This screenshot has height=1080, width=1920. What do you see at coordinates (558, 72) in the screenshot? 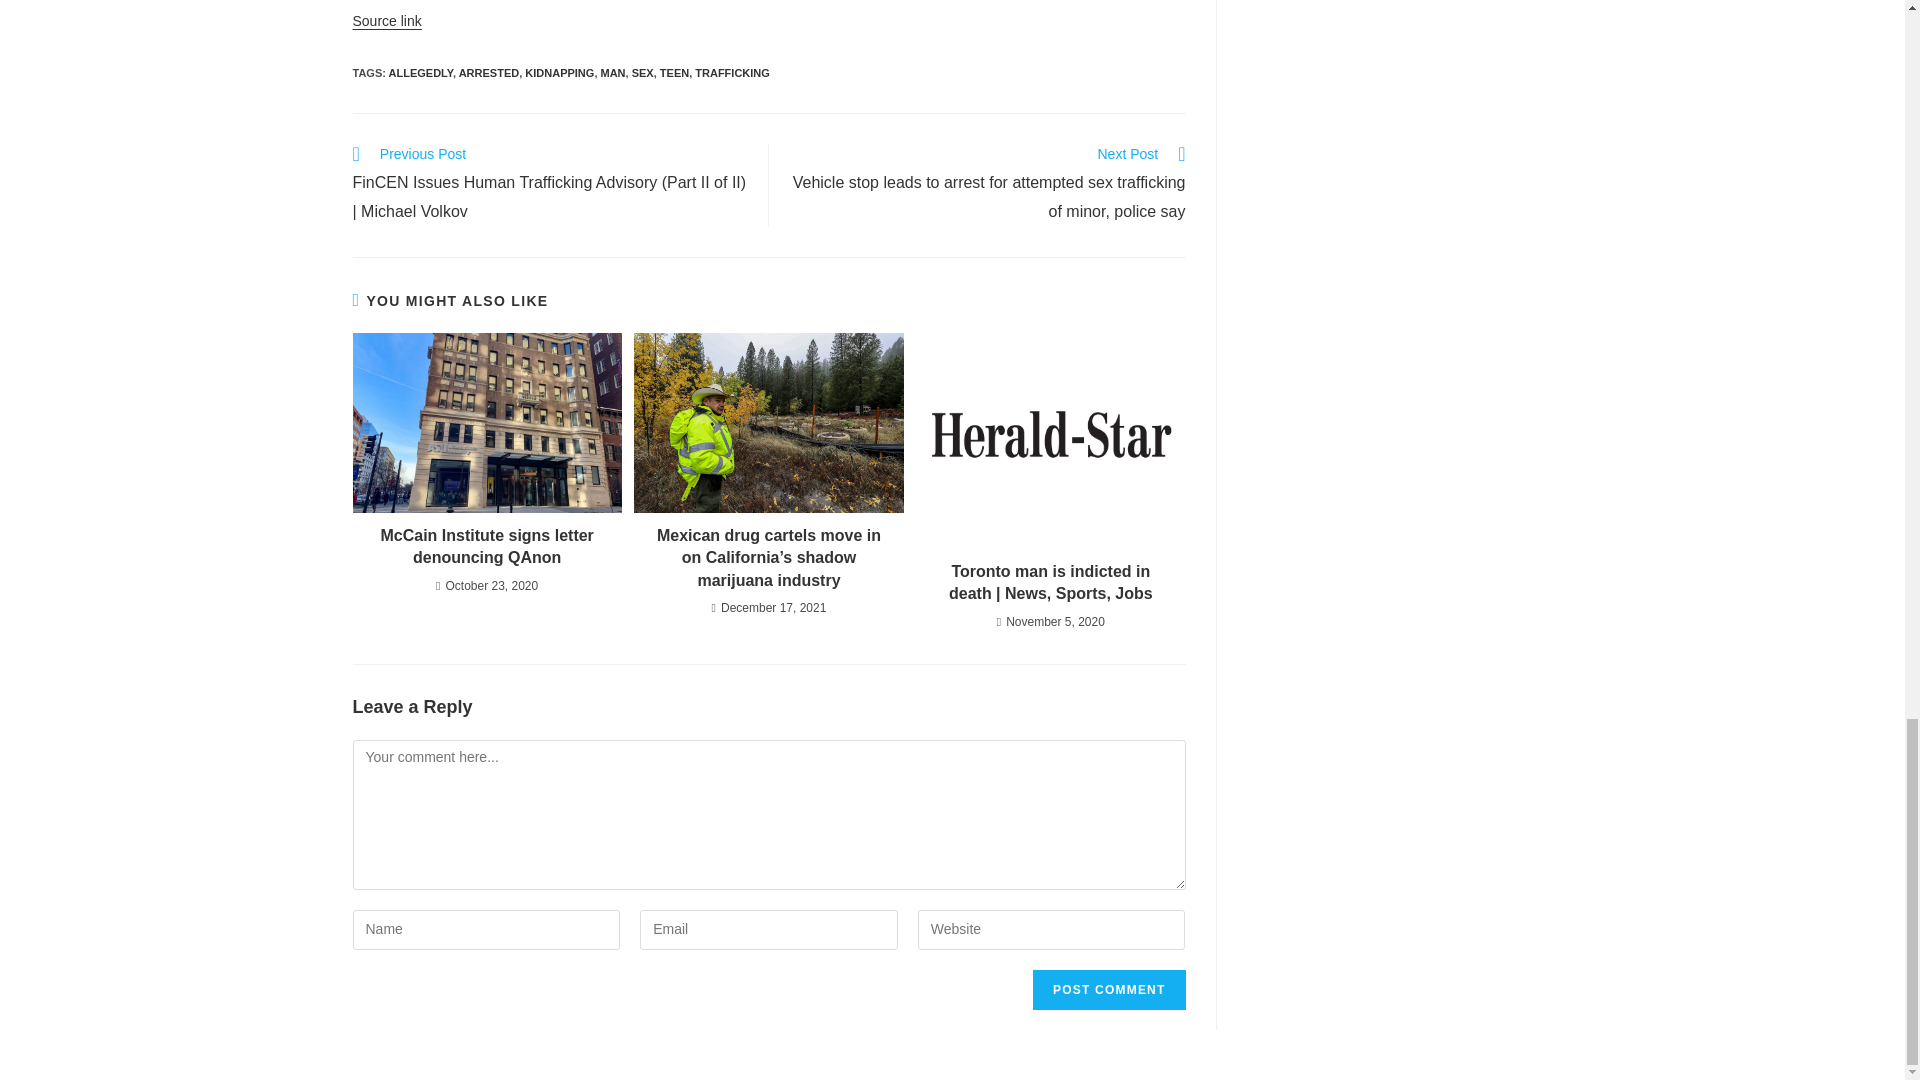
I see `KIDNAPPING` at bounding box center [558, 72].